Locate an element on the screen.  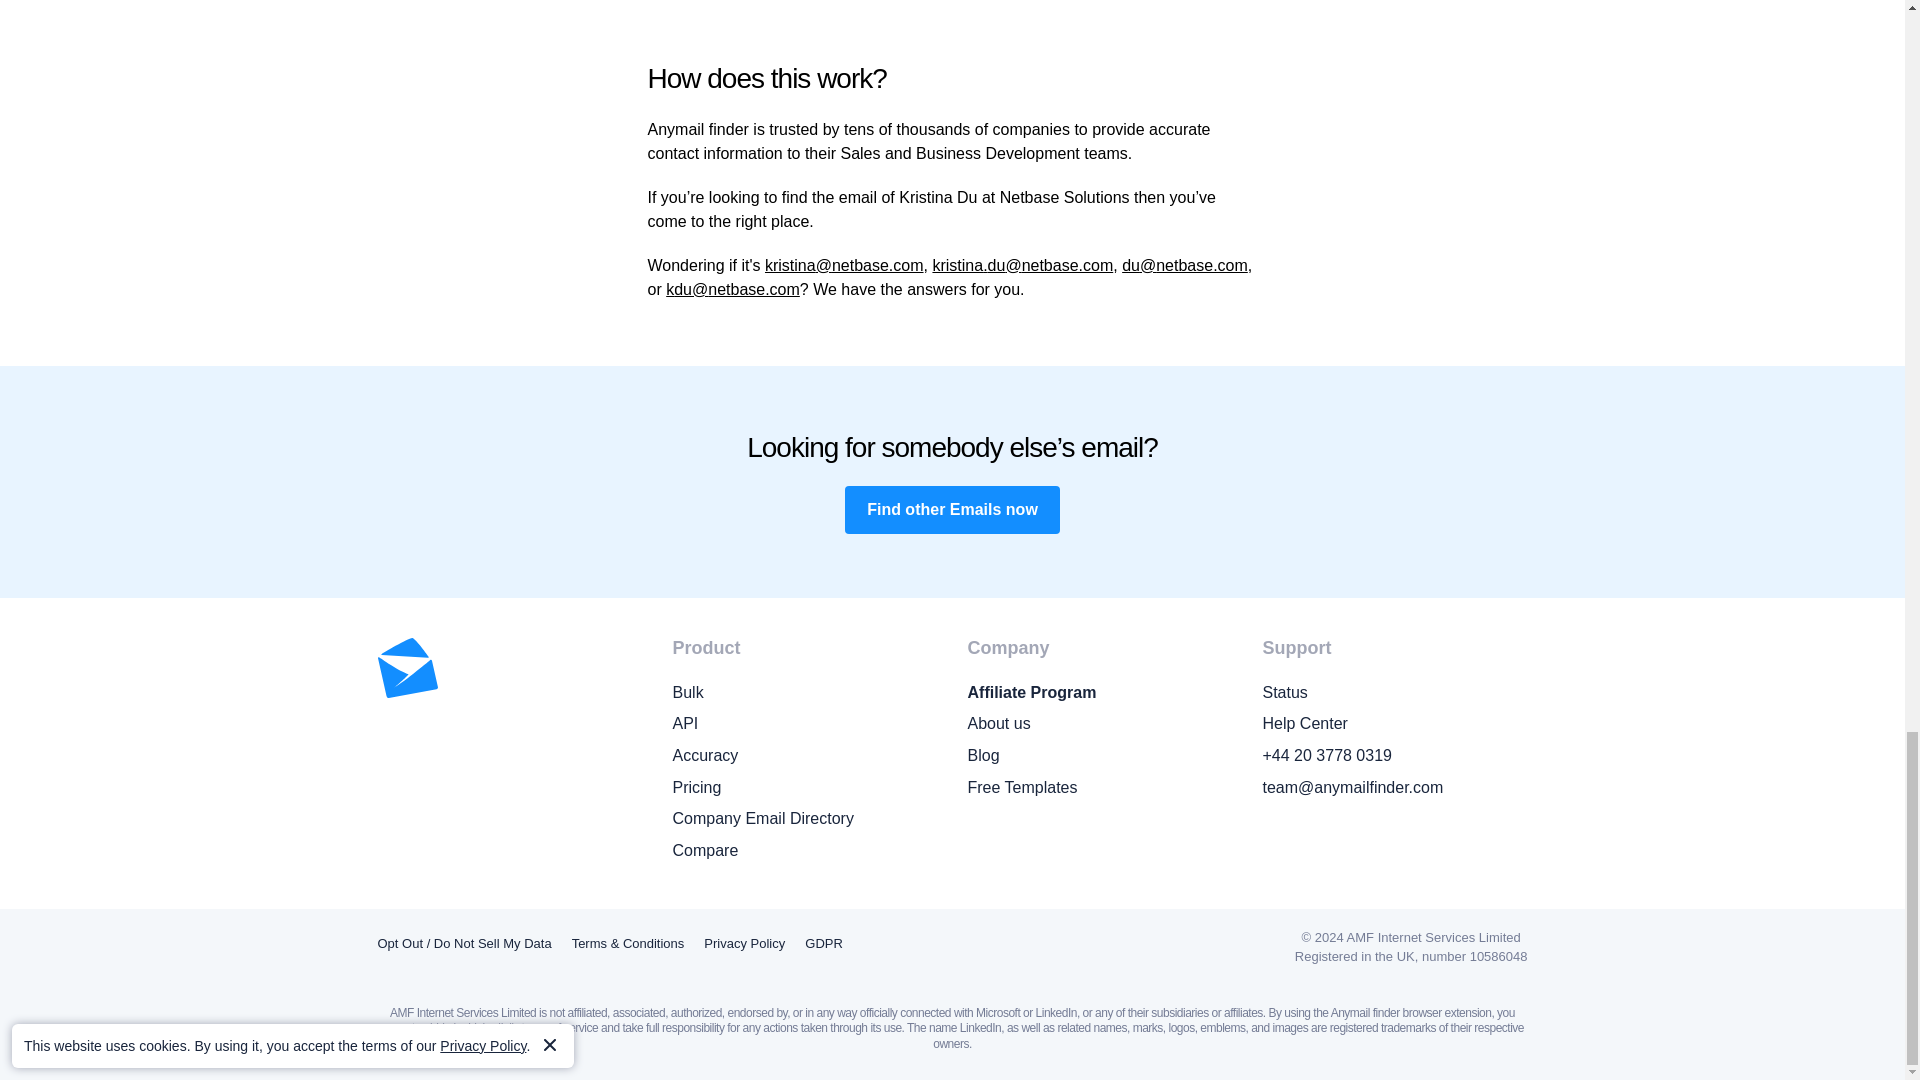
Find other Emails now is located at coordinates (952, 510).